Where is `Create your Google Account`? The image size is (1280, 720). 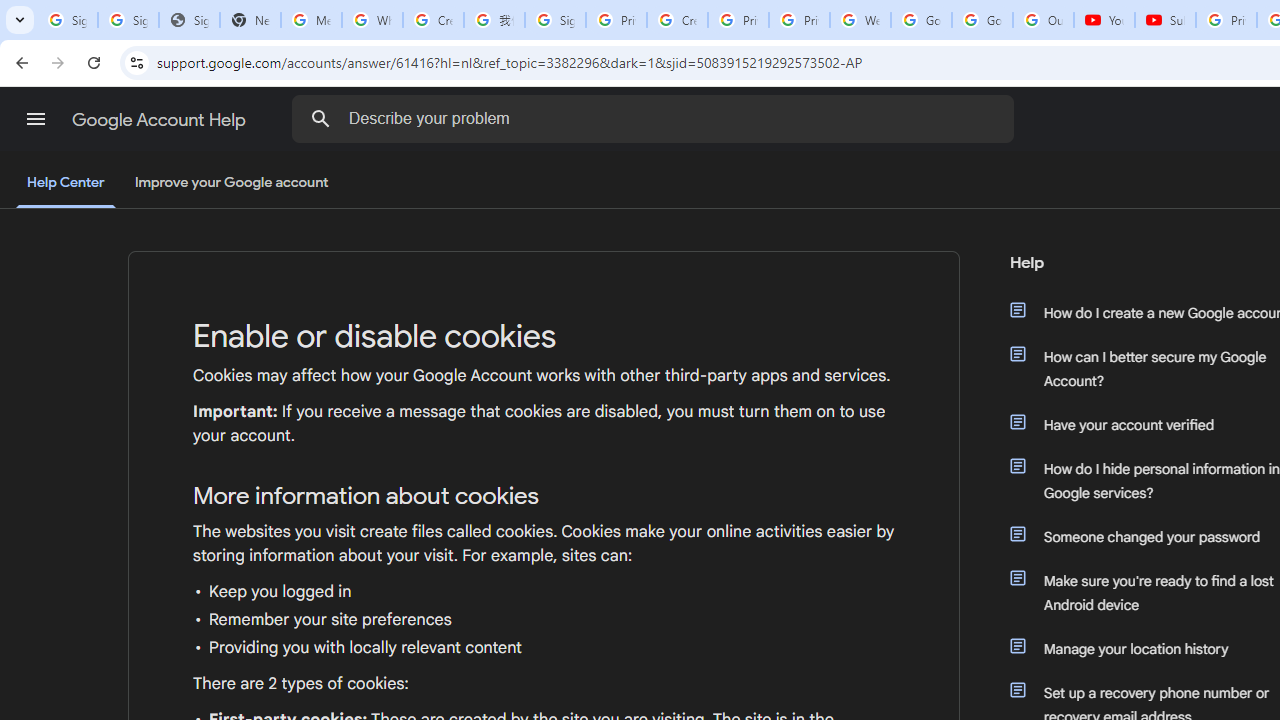
Create your Google Account is located at coordinates (676, 20).